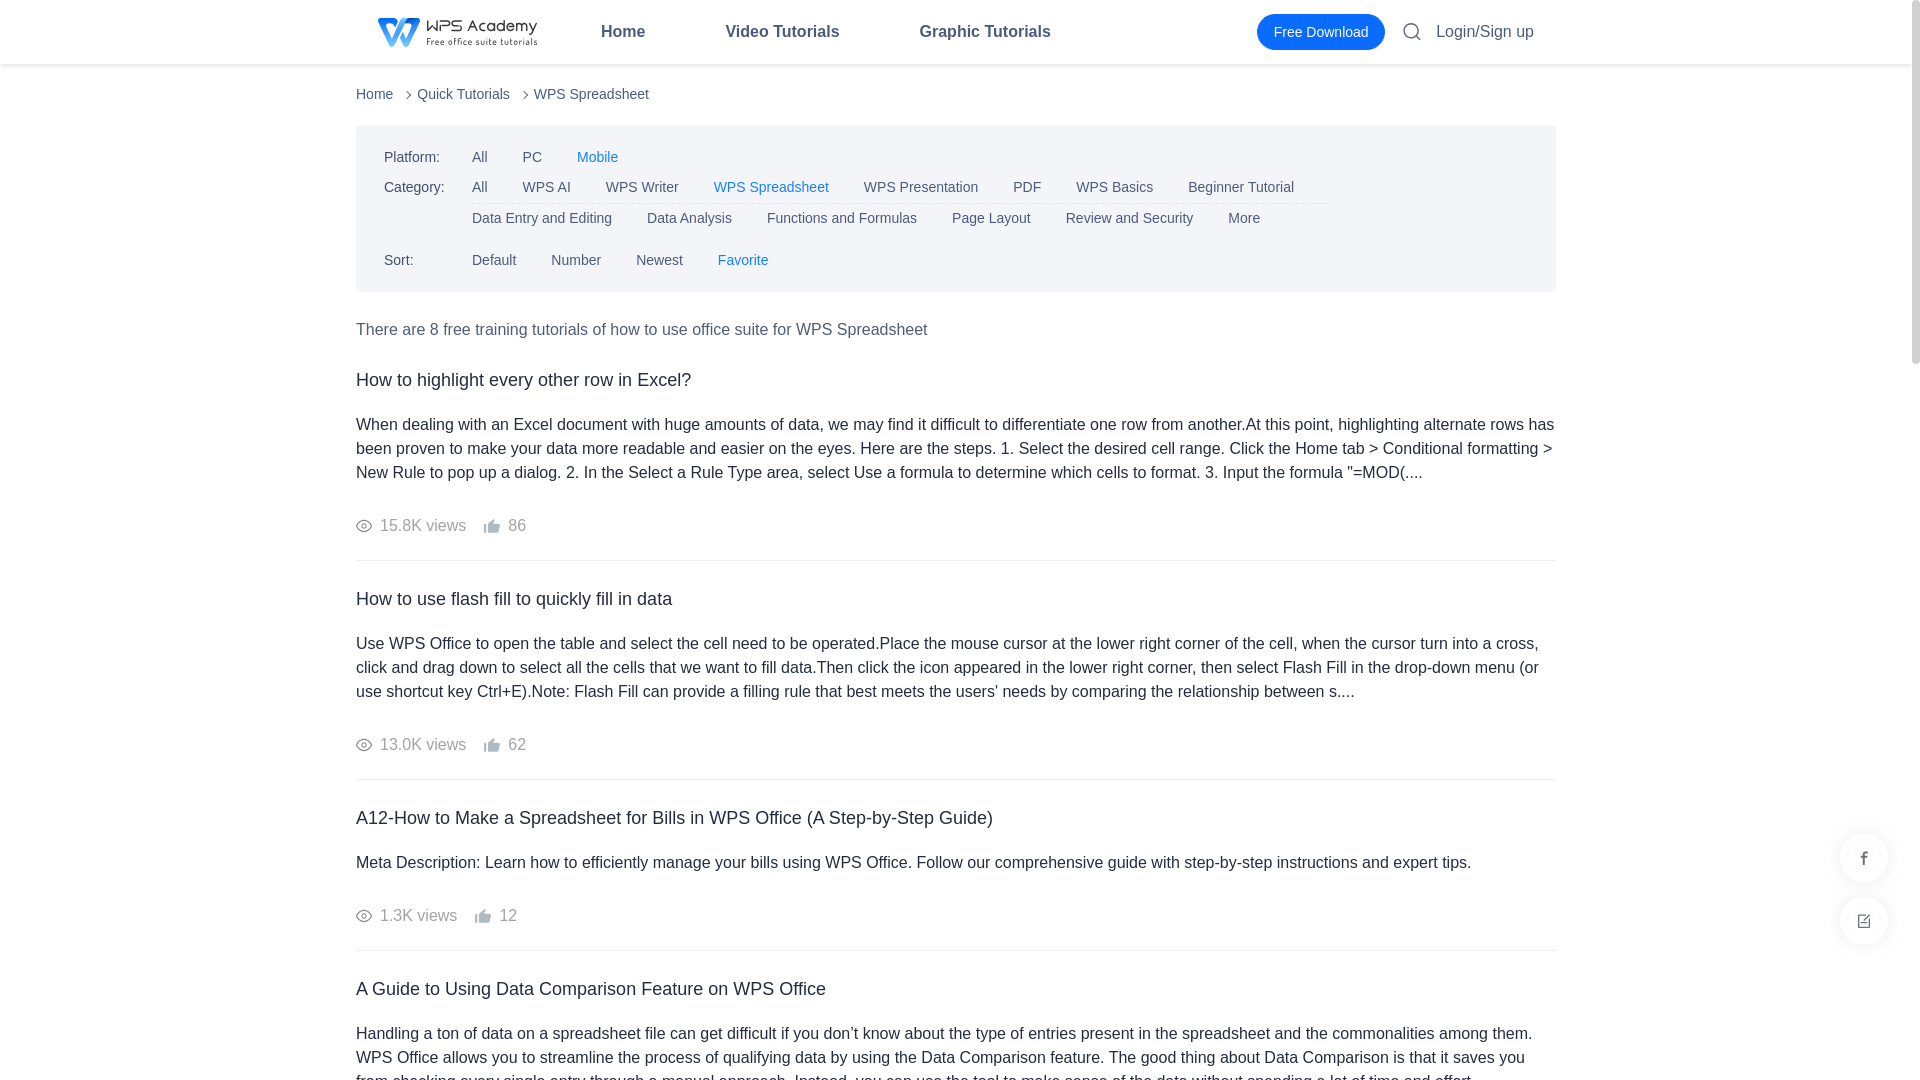  What do you see at coordinates (984, 32) in the screenshot?
I see `Graphic Tutorials` at bounding box center [984, 32].